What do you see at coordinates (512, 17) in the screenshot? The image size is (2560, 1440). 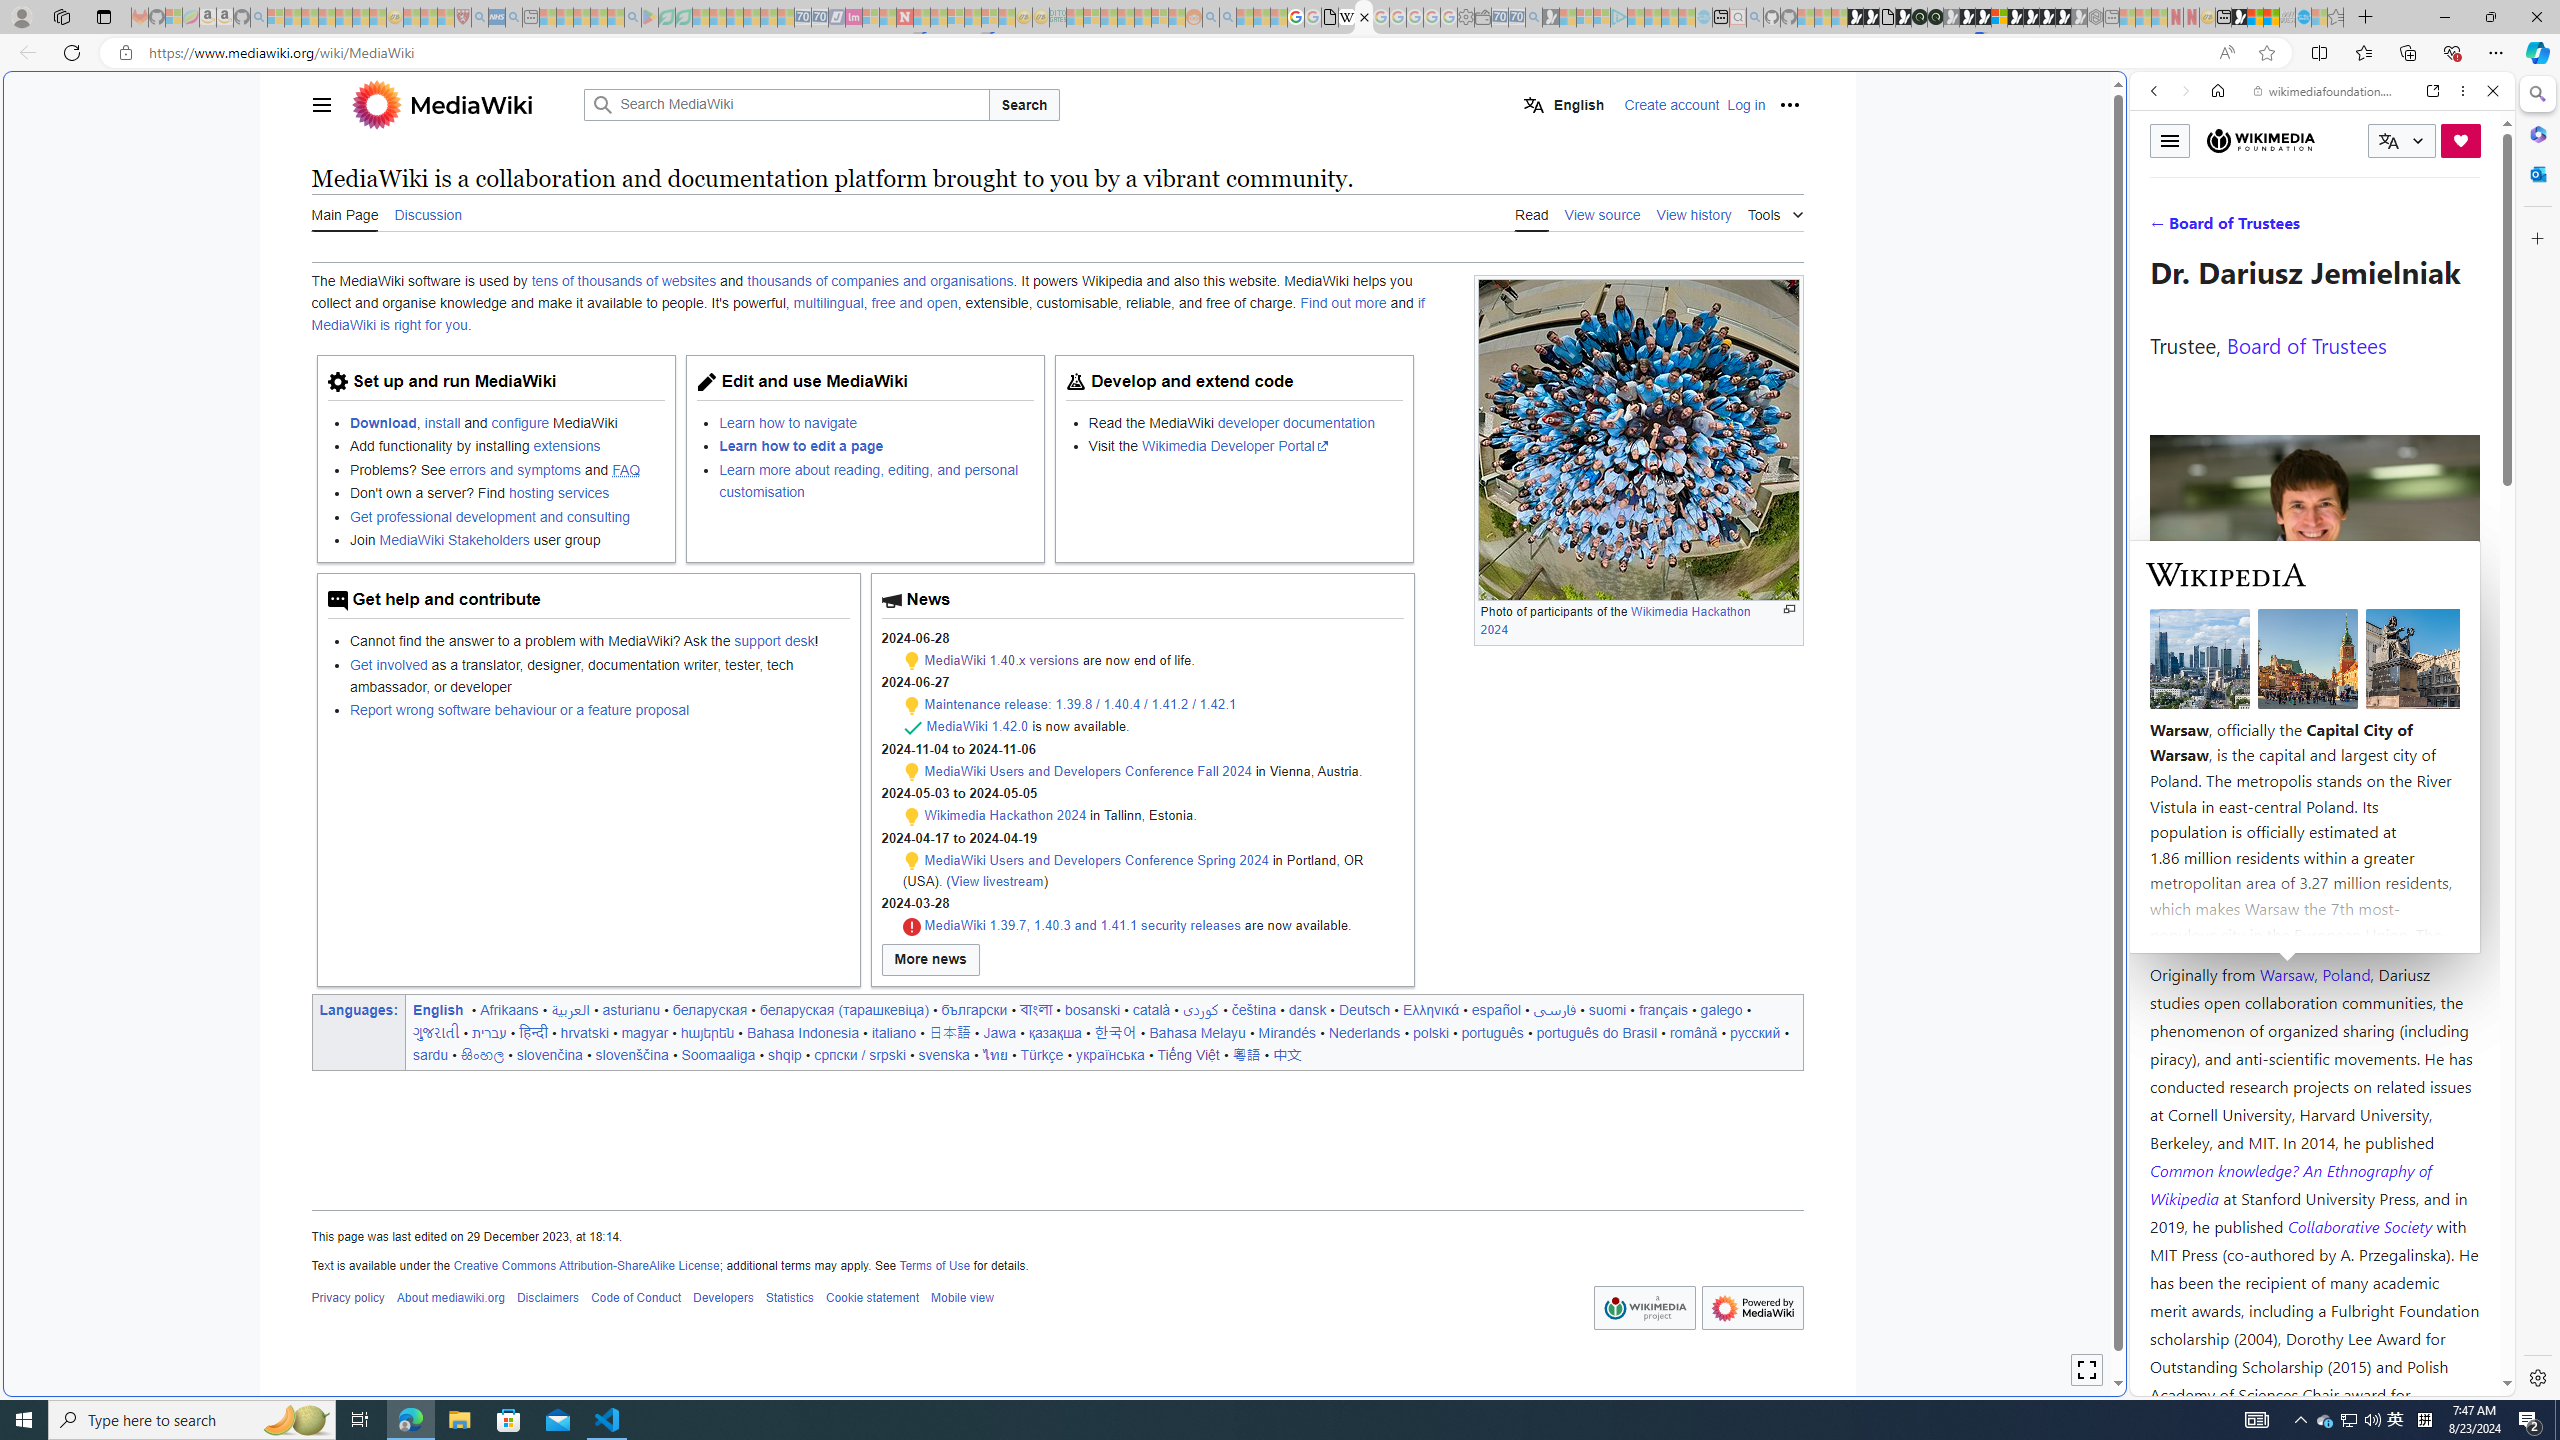 I see `utah sues federal government - Search - Sleeping` at bounding box center [512, 17].